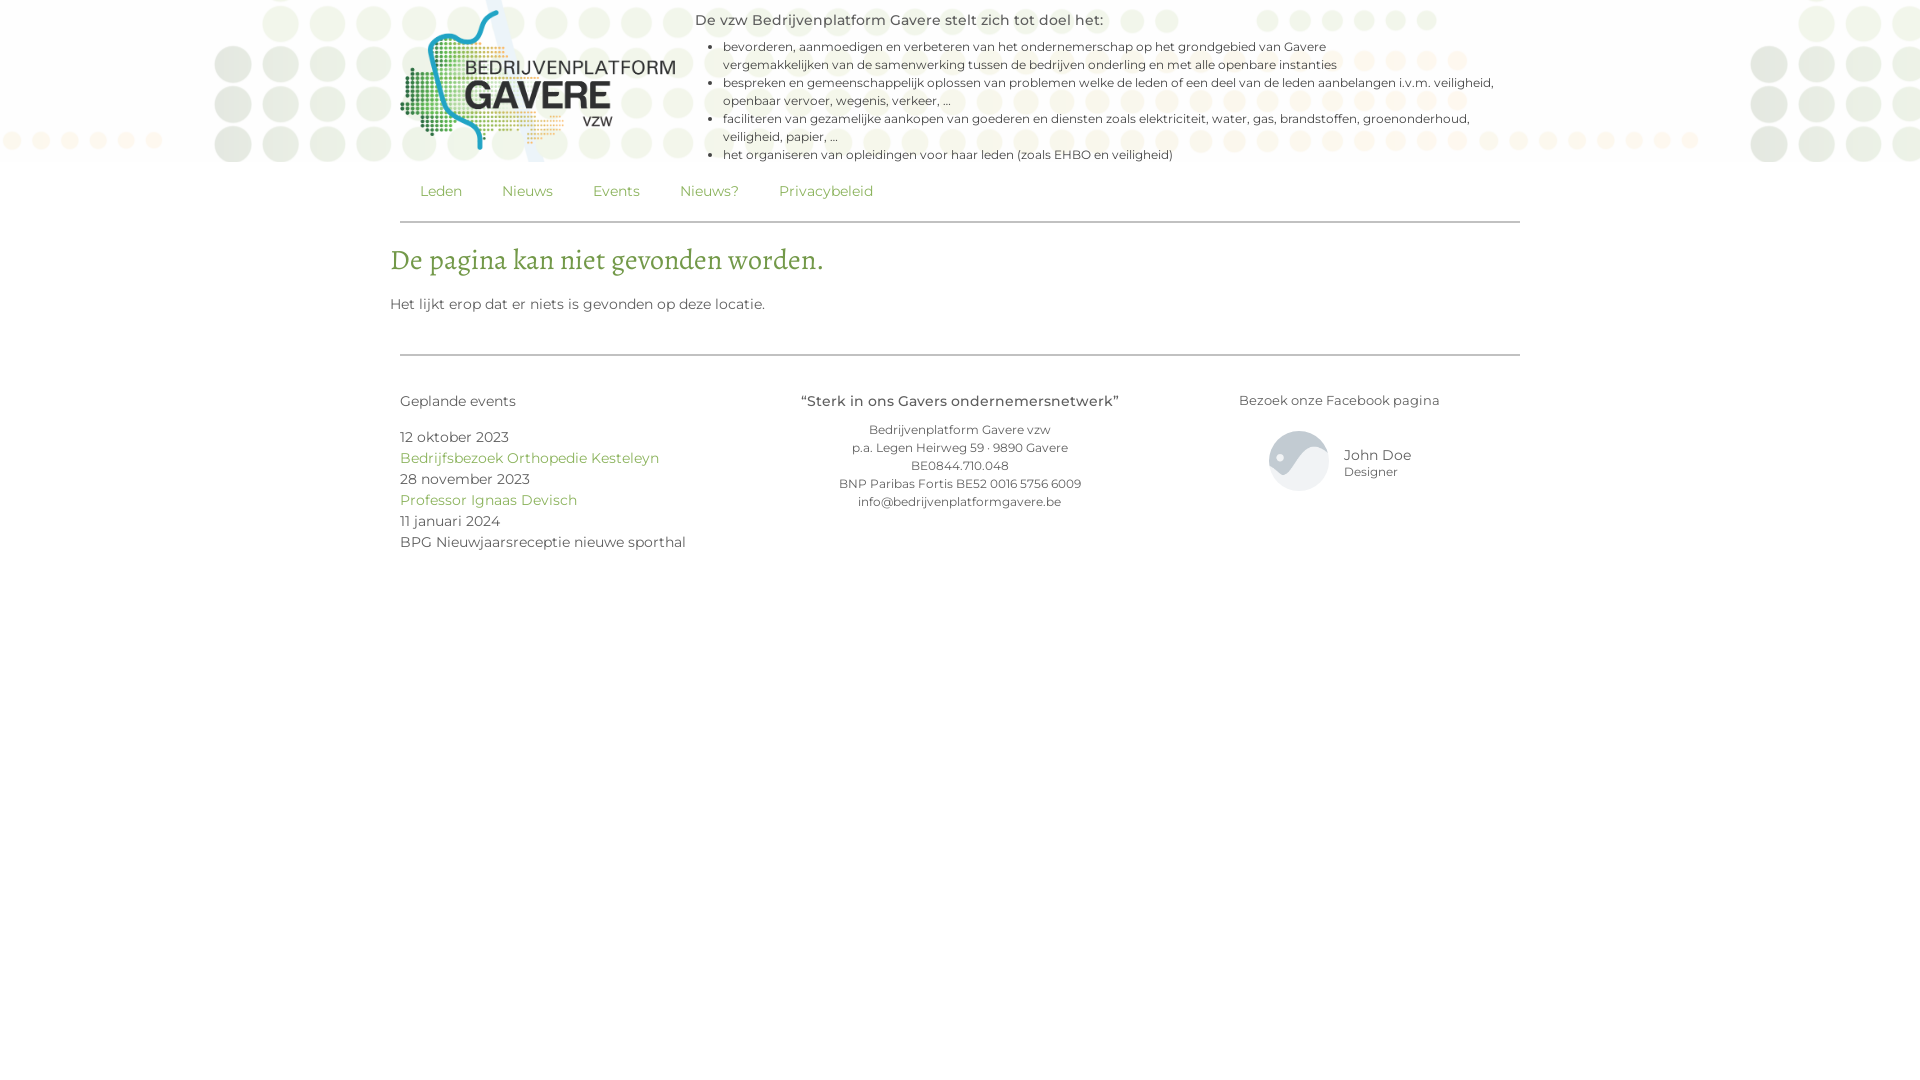 Image resolution: width=1920 pixels, height=1080 pixels. What do you see at coordinates (616, 191) in the screenshot?
I see `Events` at bounding box center [616, 191].